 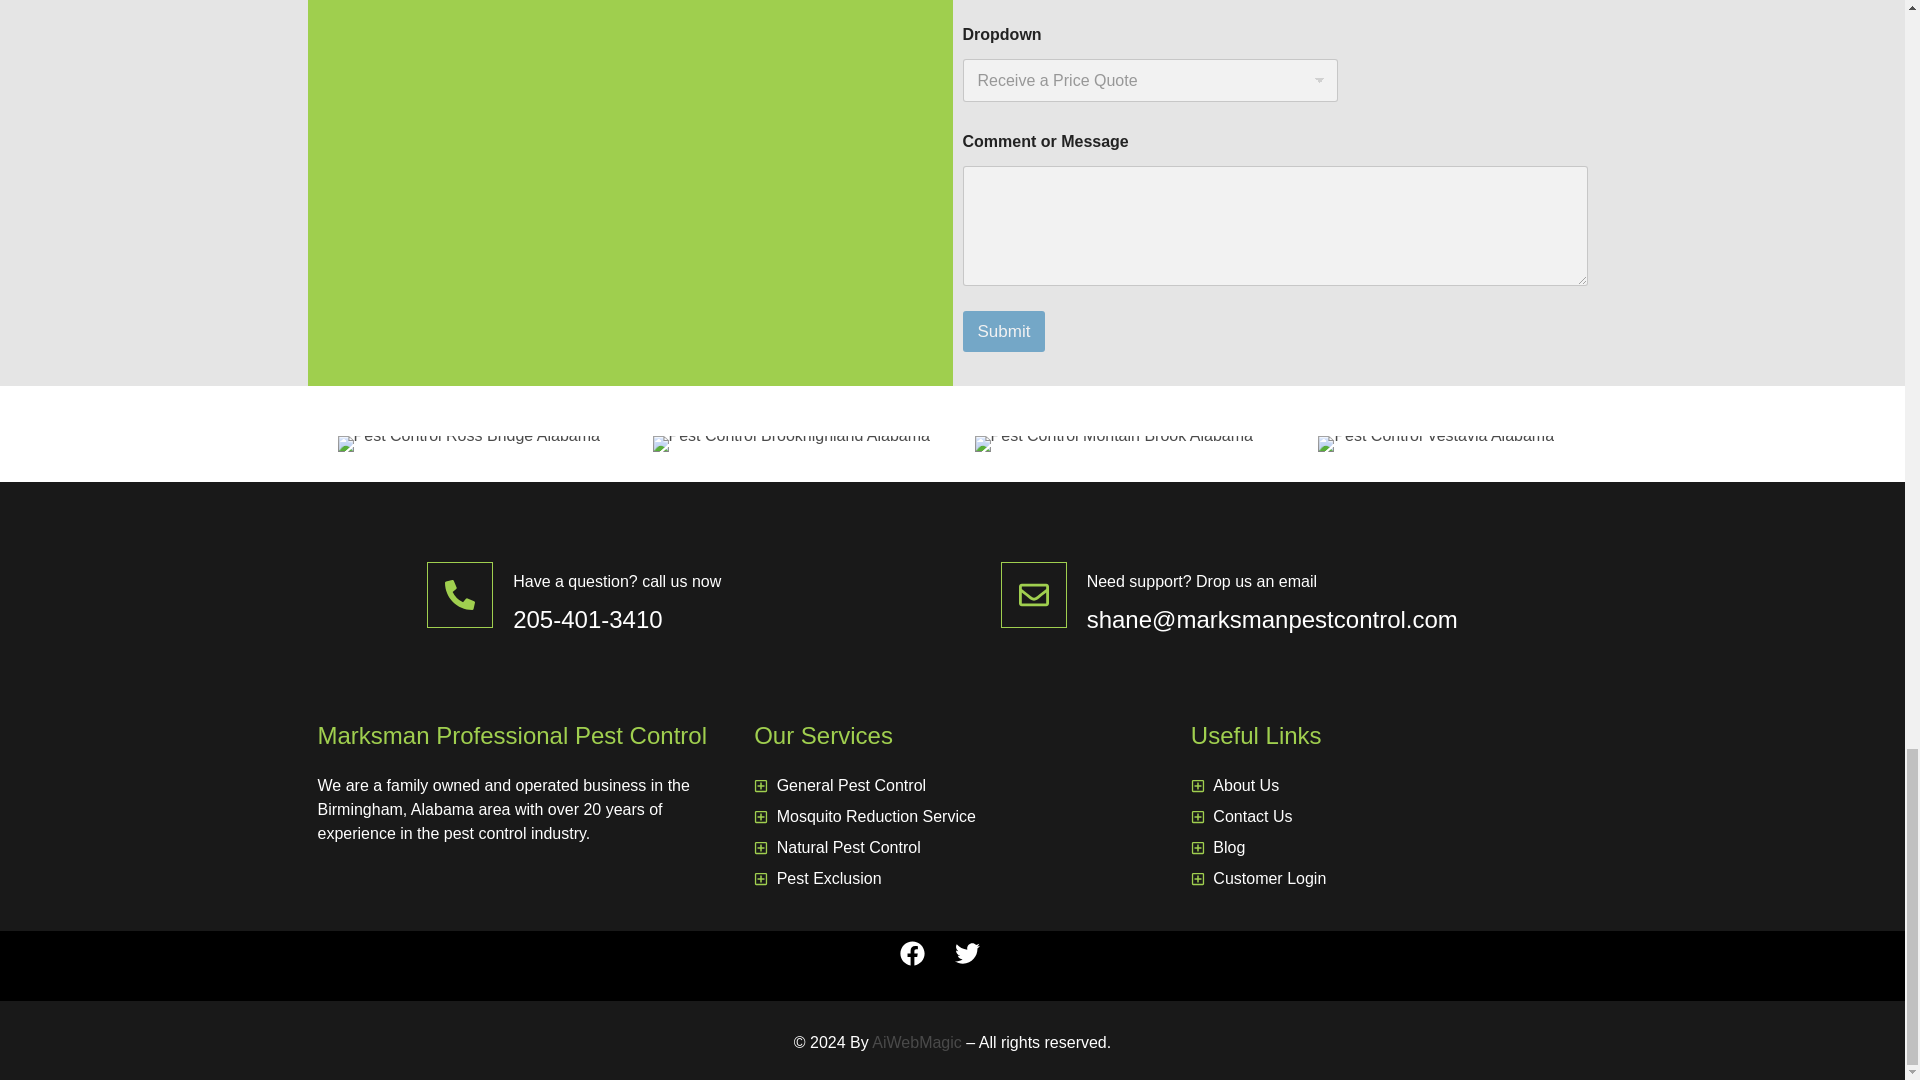 I want to click on Marksman Professional Pest Control, so click(x=512, y=736).